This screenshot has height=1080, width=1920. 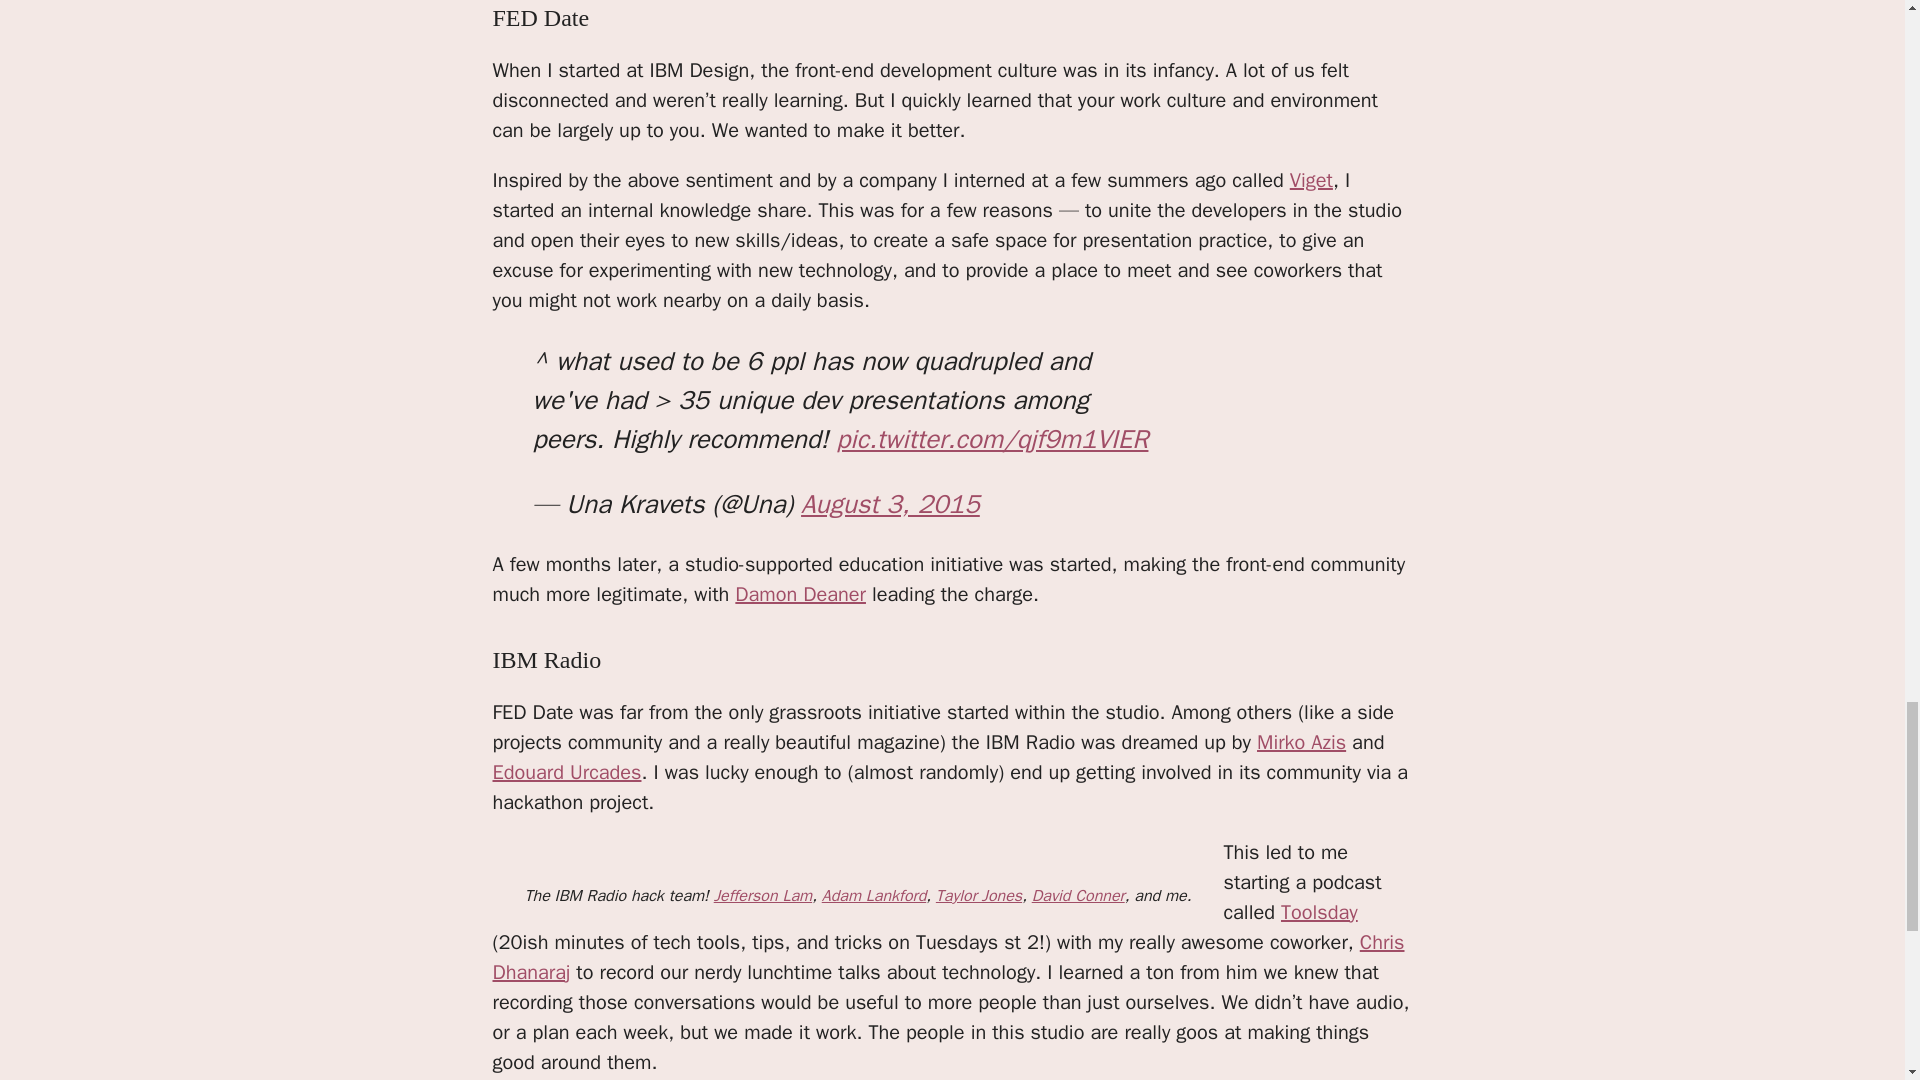 What do you see at coordinates (1318, 912) in the screenshot?
I see `Toolsday` at bounding box center [1318, 912].